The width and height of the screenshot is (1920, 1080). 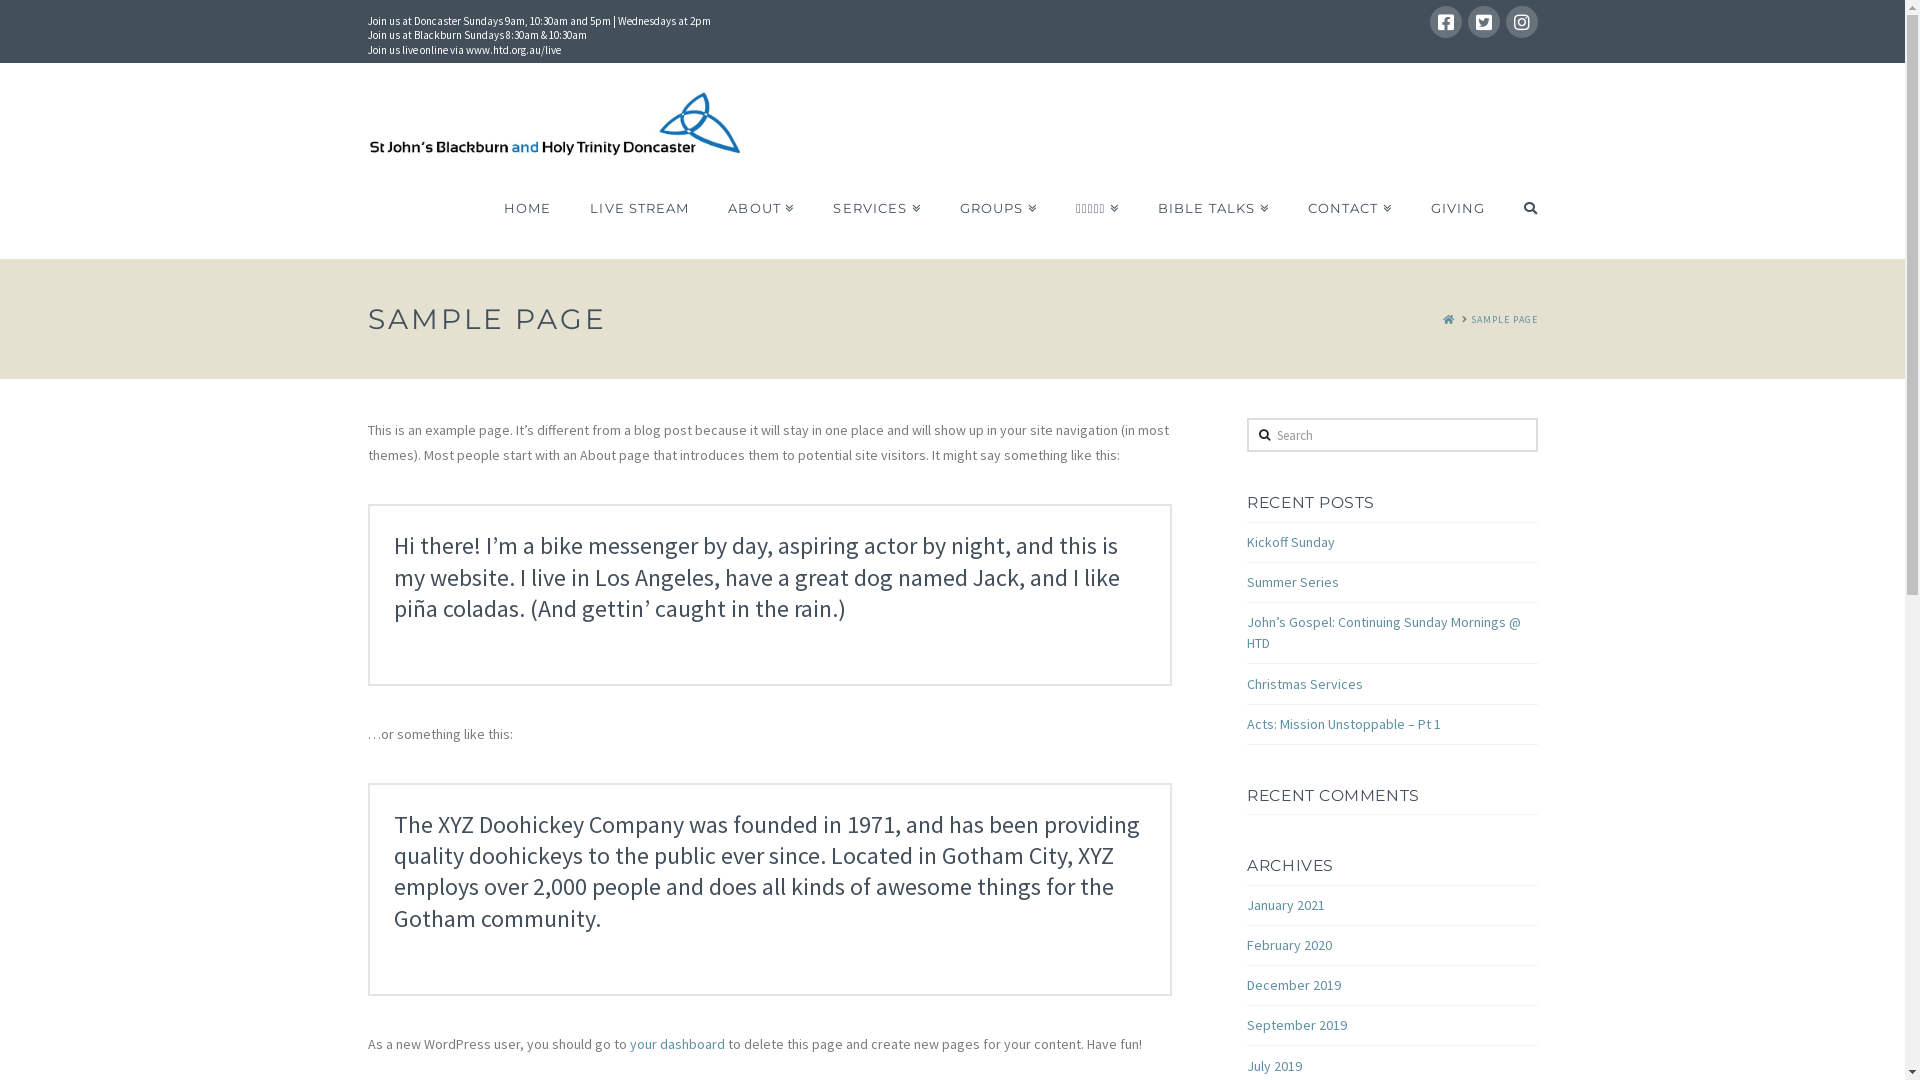 I want to click on Christmas Services, so click(x=1305, y=683).